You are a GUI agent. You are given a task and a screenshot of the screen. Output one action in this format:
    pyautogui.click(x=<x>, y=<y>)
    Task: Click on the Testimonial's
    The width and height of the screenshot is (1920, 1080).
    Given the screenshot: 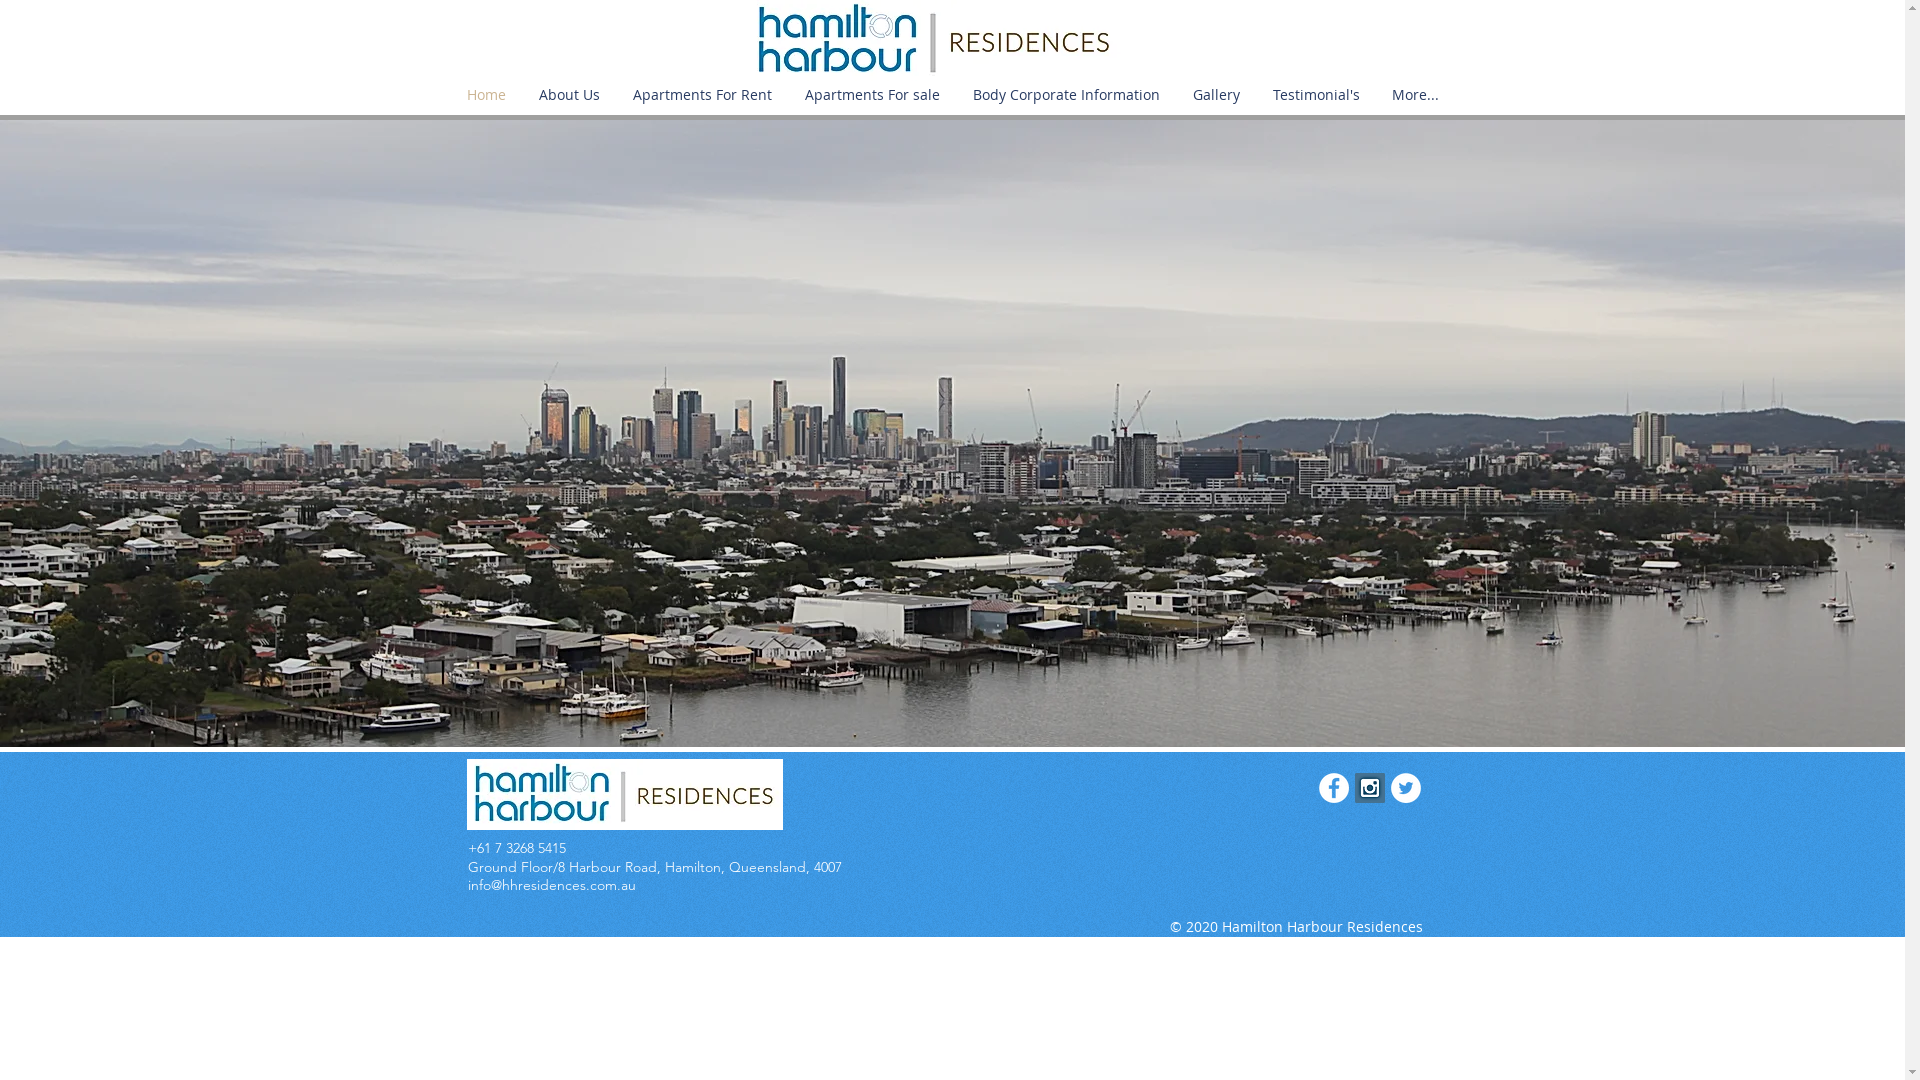 What is the action you would take?
    pyautogui.click(x=1316, y=95)
    